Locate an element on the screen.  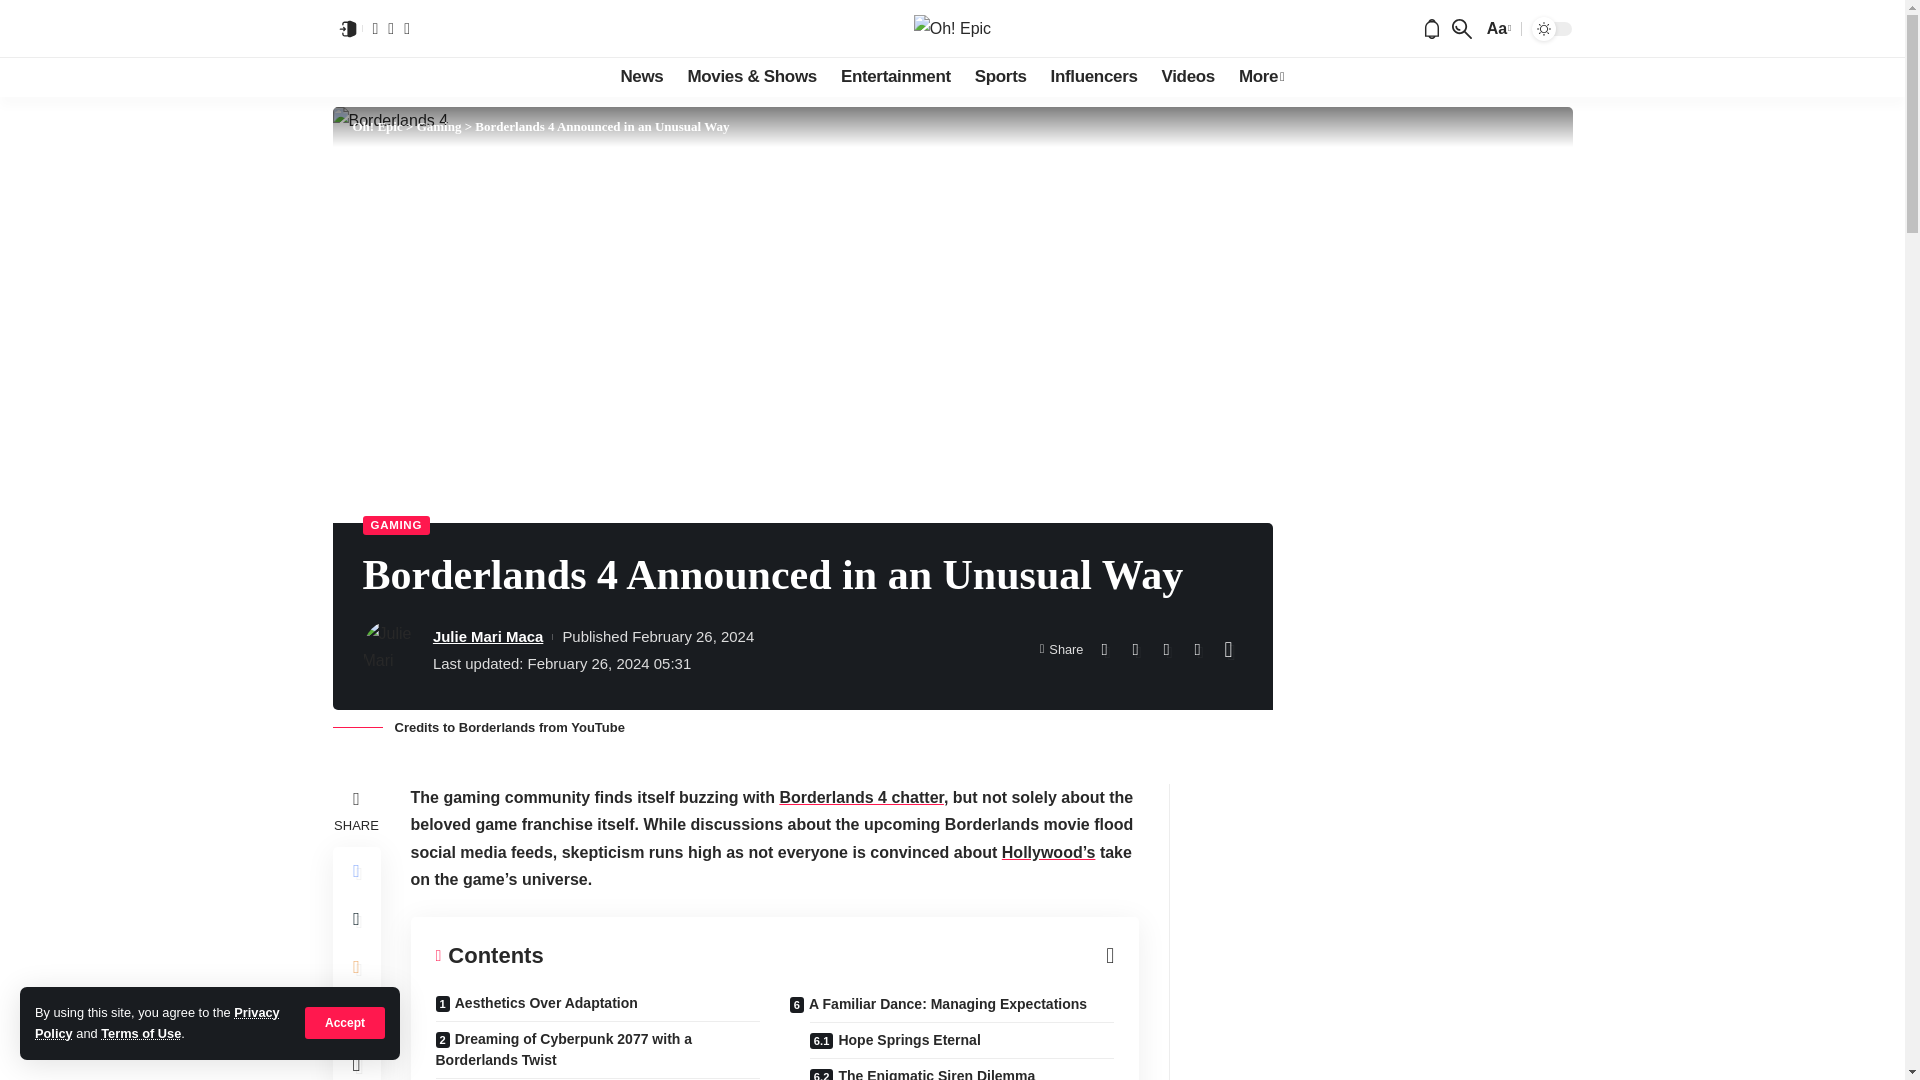
Privacy Policy is located at coordinates (157, 1022).